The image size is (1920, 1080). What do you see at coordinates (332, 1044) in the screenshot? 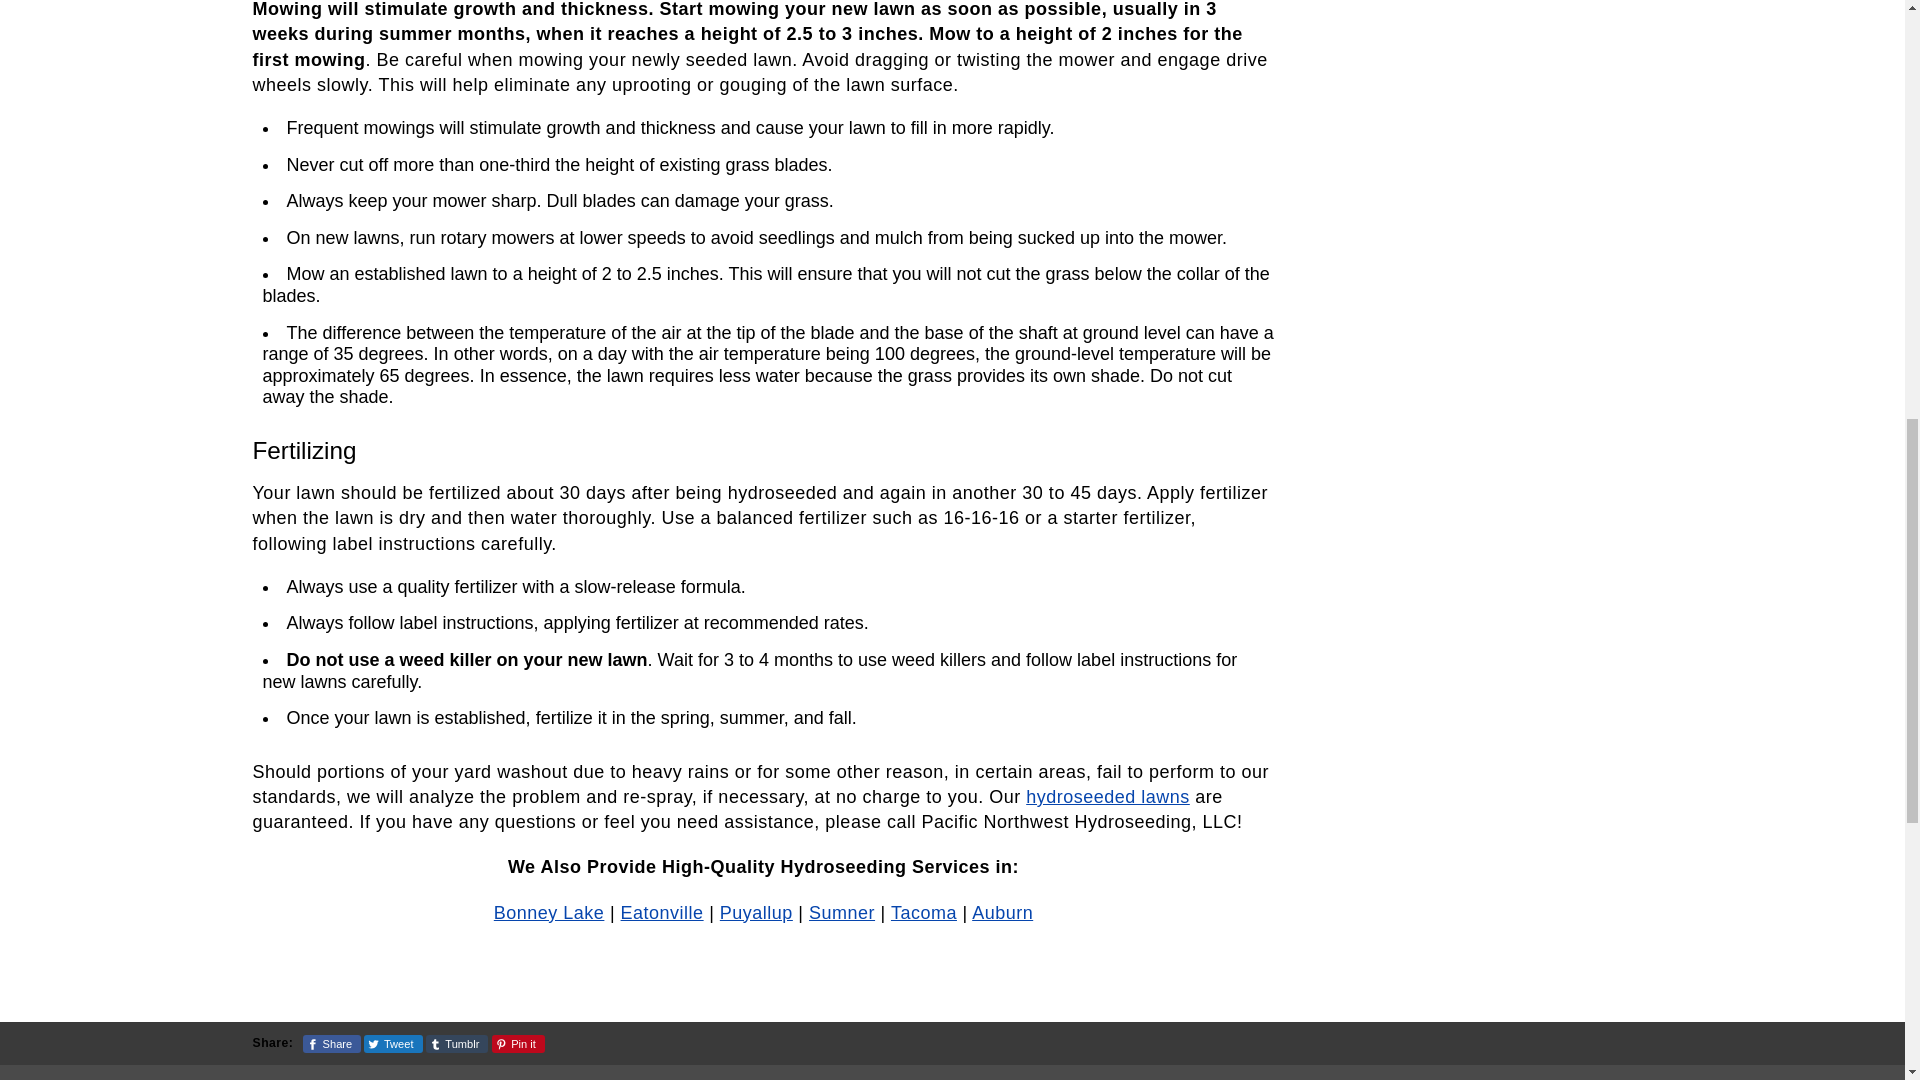
I see `Share` at bounding box center [332, 1044].